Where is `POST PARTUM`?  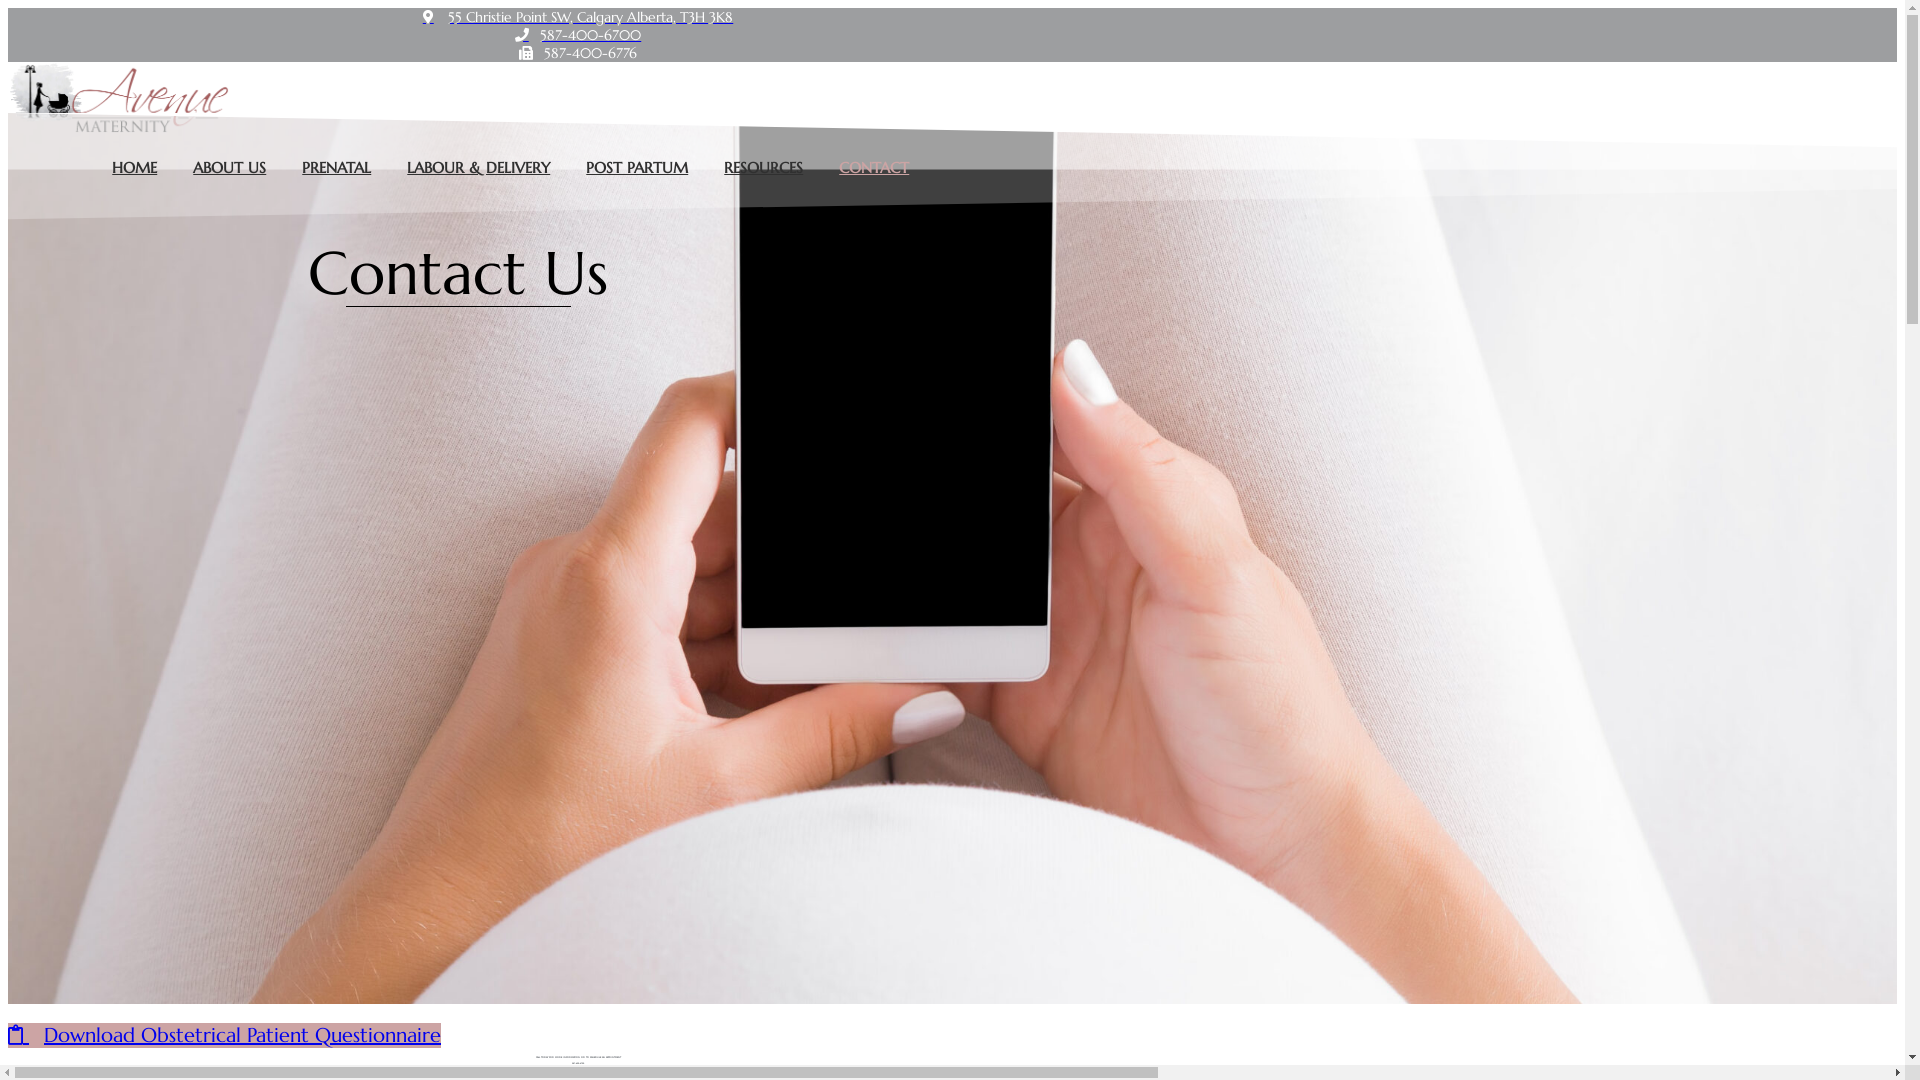
POST PARTUM is located at coordinates (637, 168).